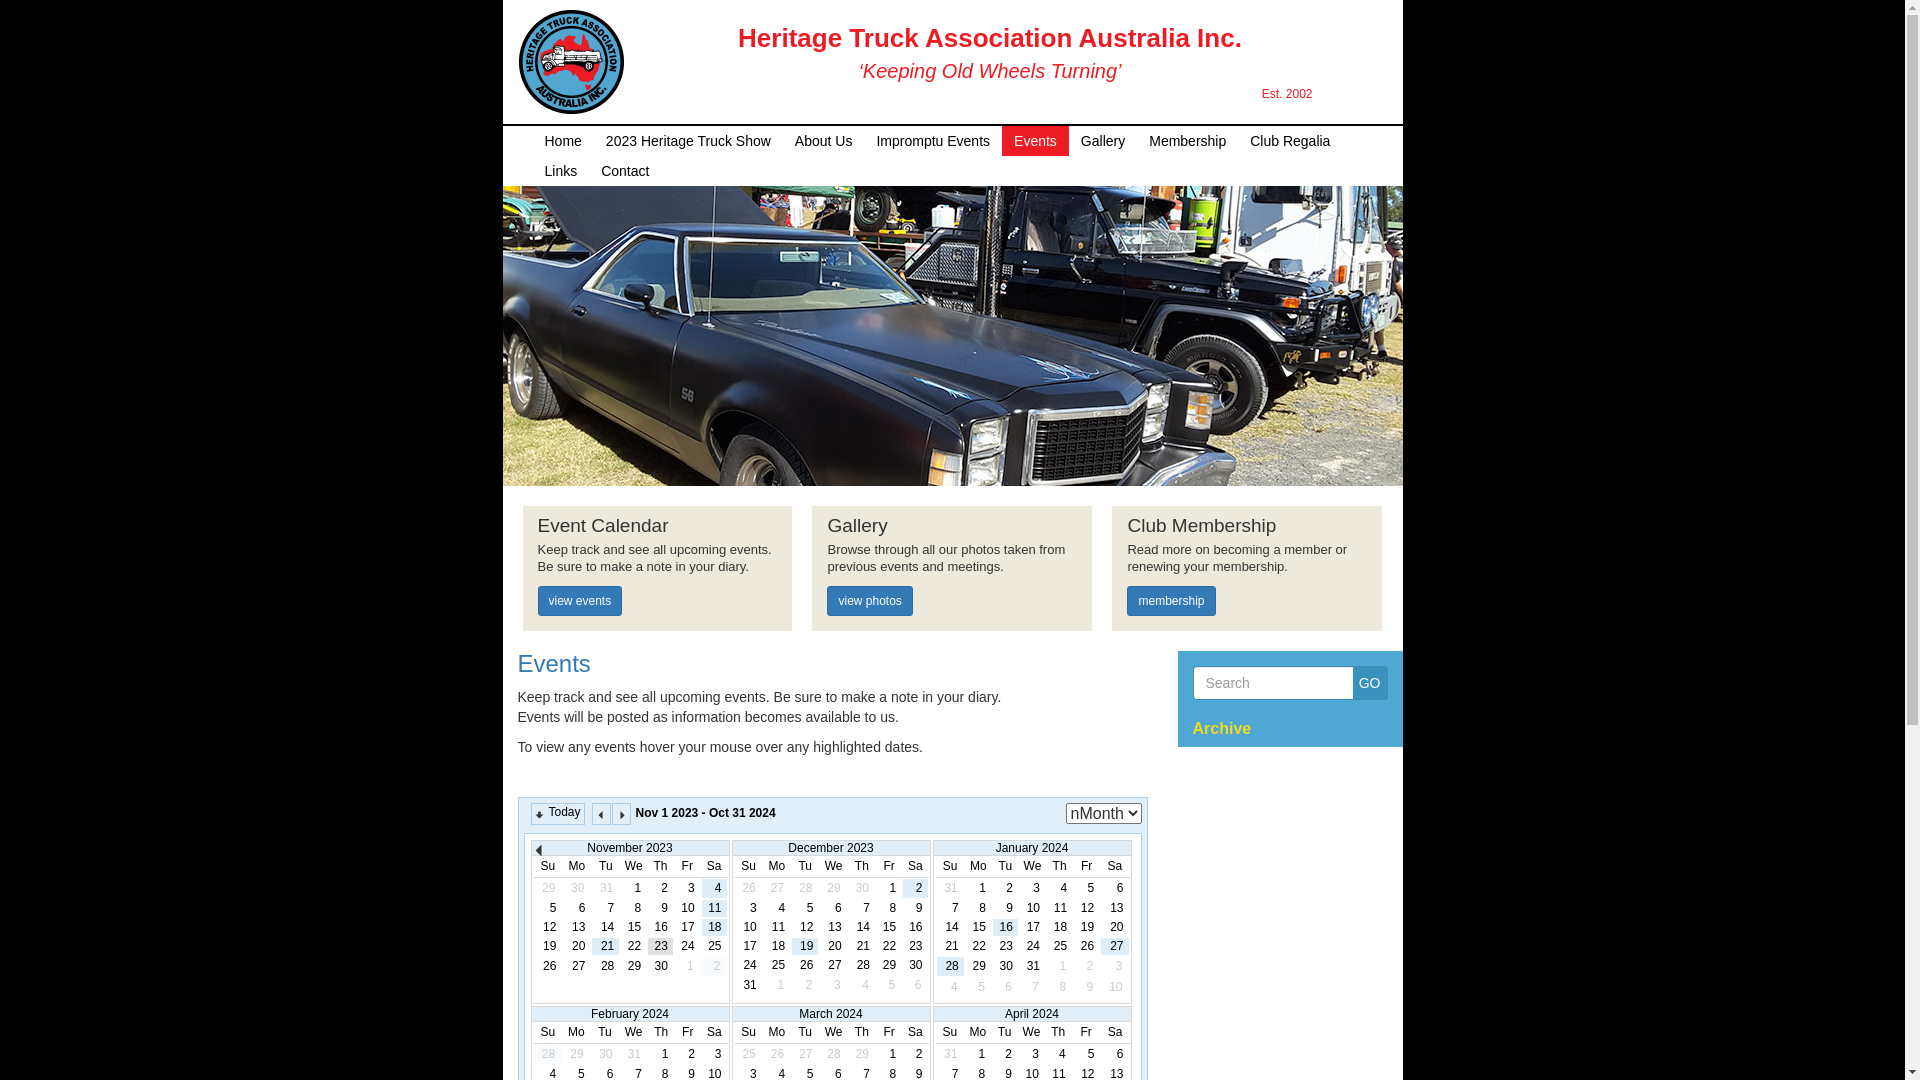 The image size is (1920, 1080). Describe the element at coordinates (805, 928) in the screenshot. I see `12` at that location.